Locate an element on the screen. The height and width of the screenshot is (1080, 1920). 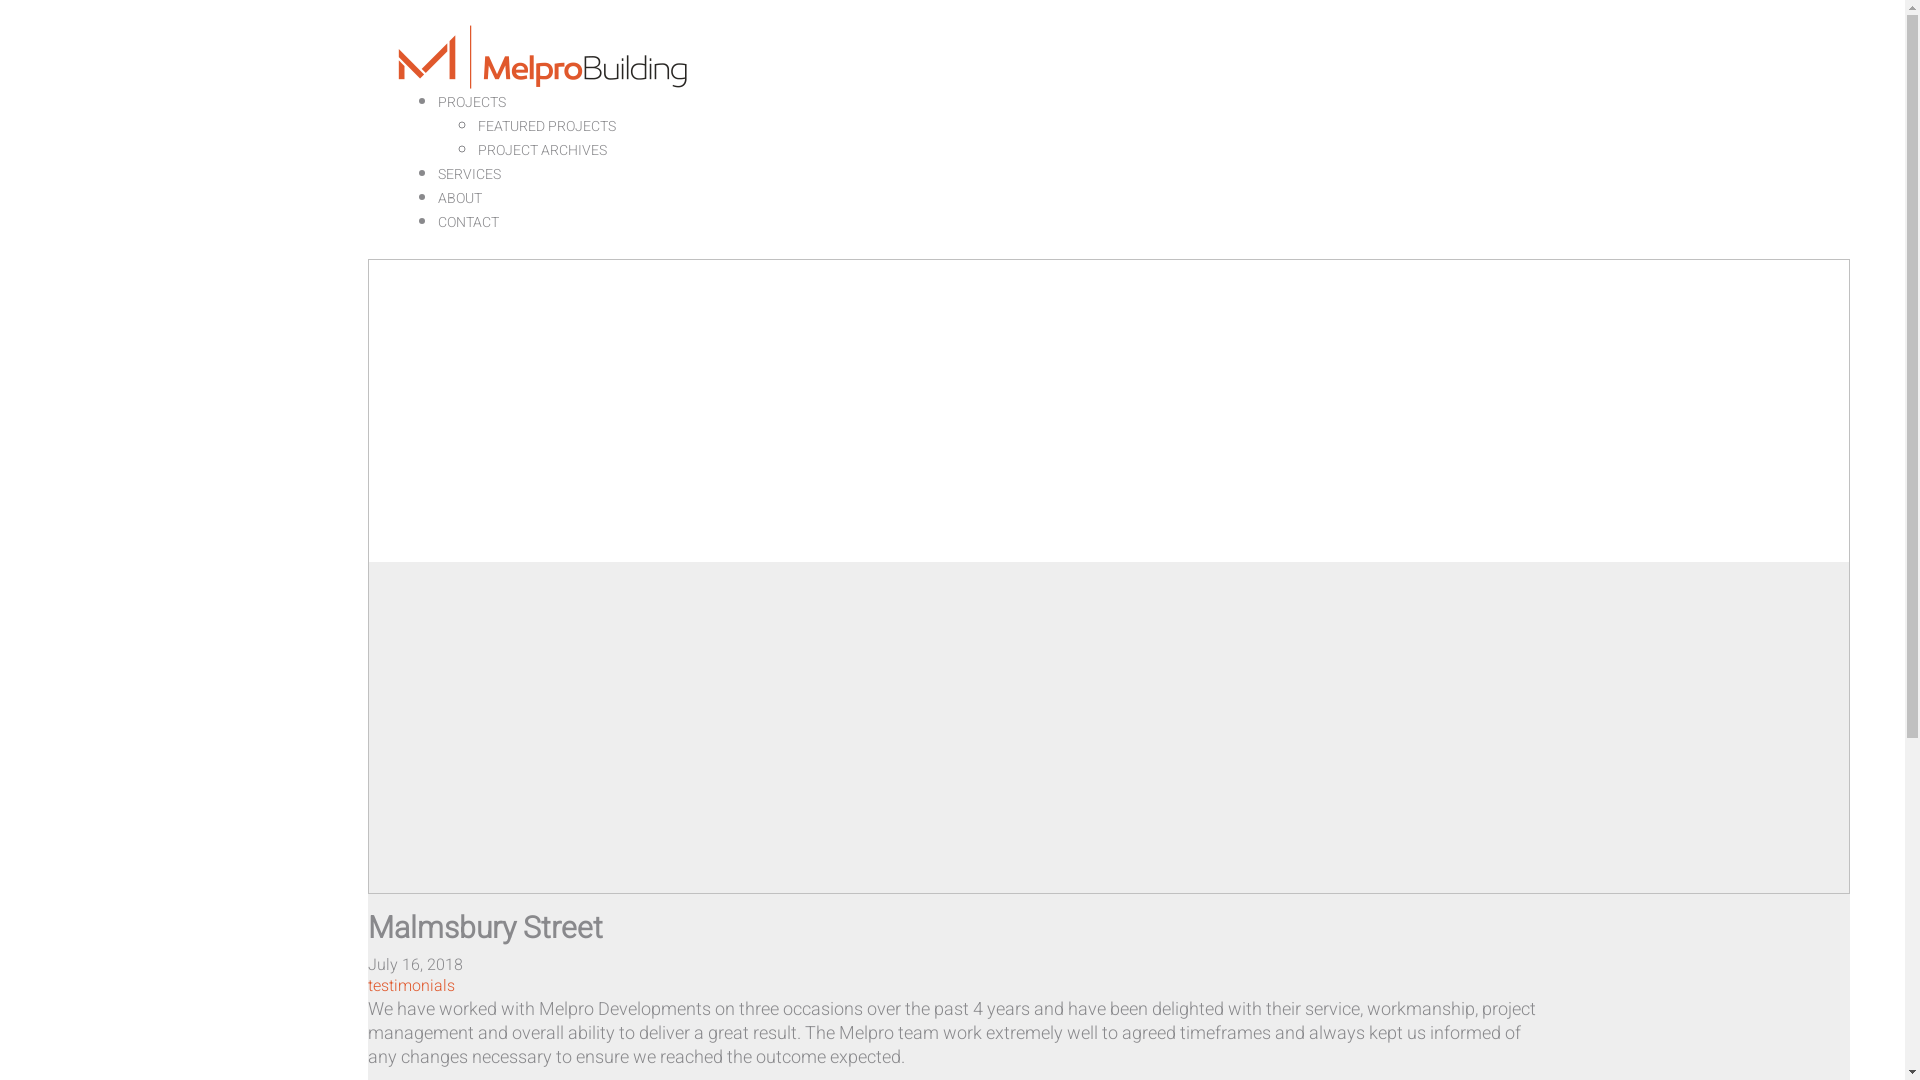
FEATURED PROJECTS is located at coordinates (547, 126).